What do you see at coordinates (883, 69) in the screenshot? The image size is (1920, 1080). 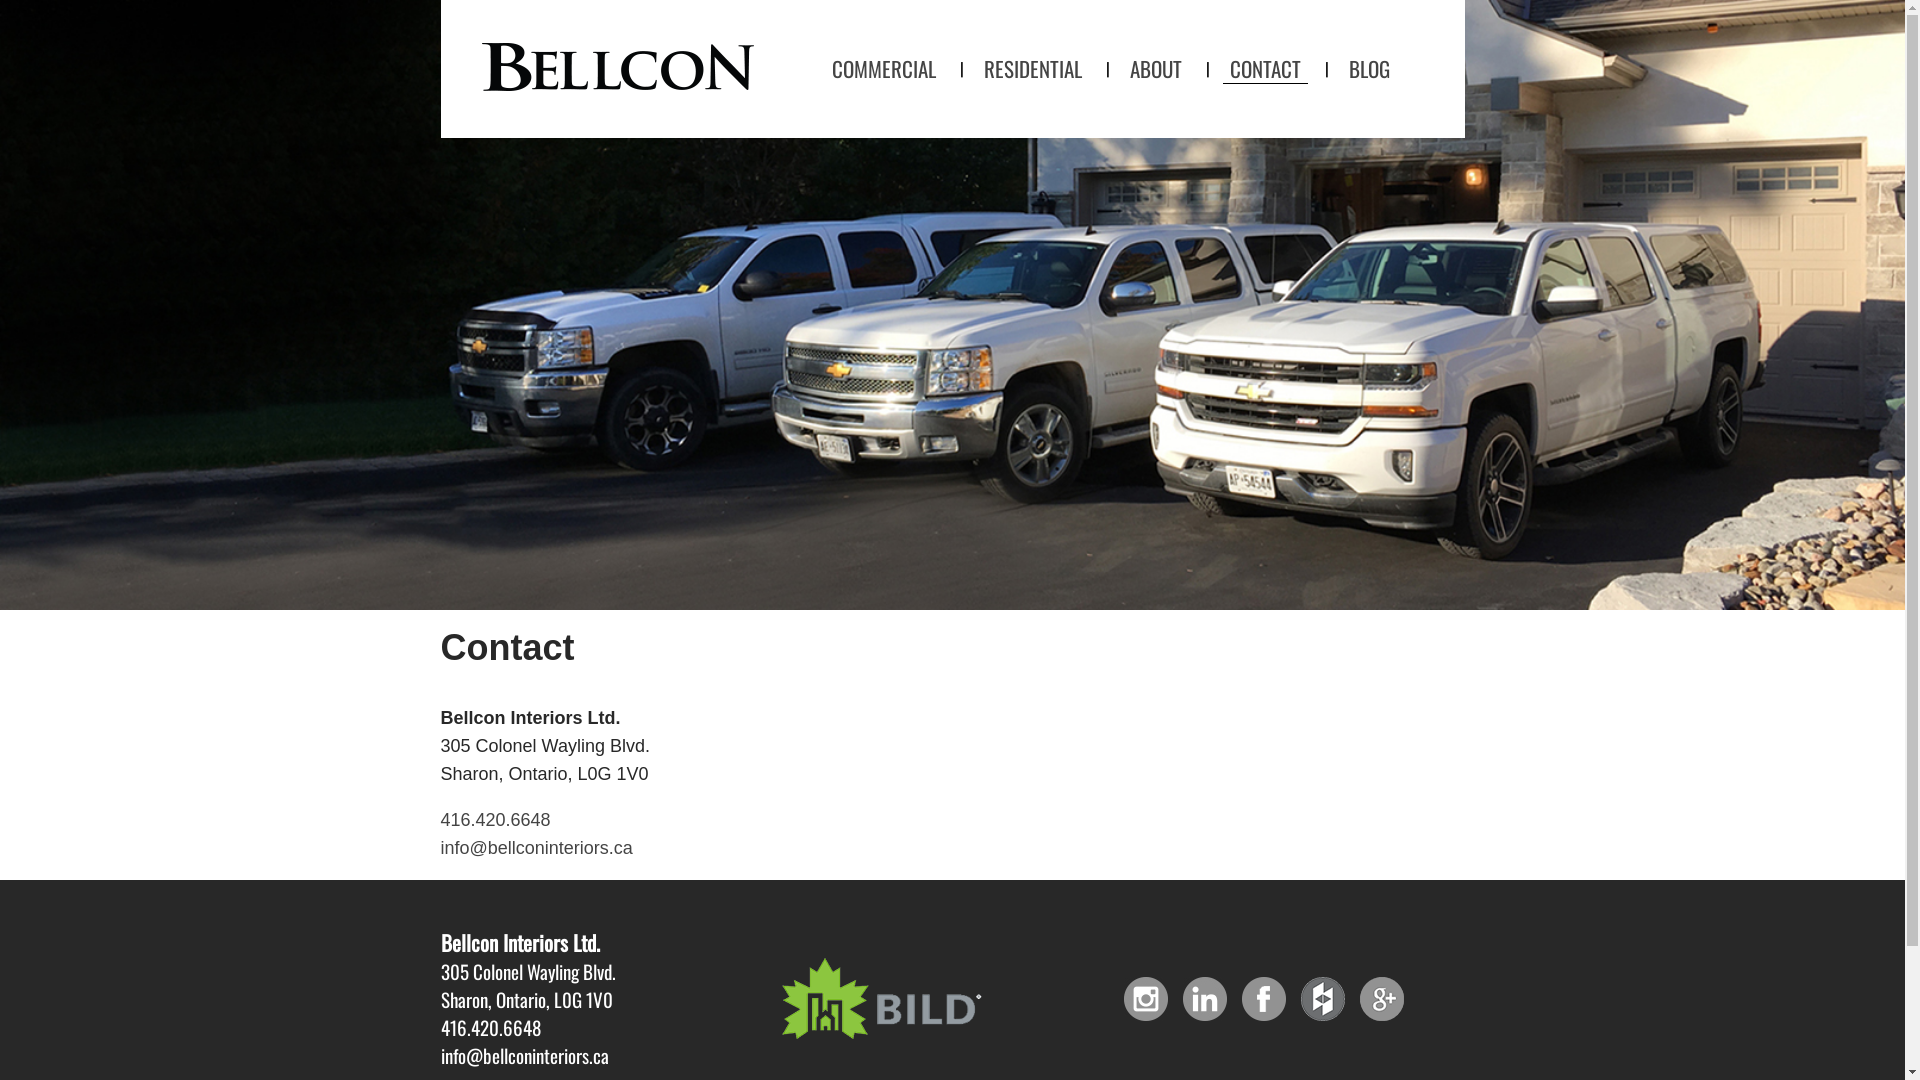 I see `COMMERCIAL` at bounding box center [883, 69].